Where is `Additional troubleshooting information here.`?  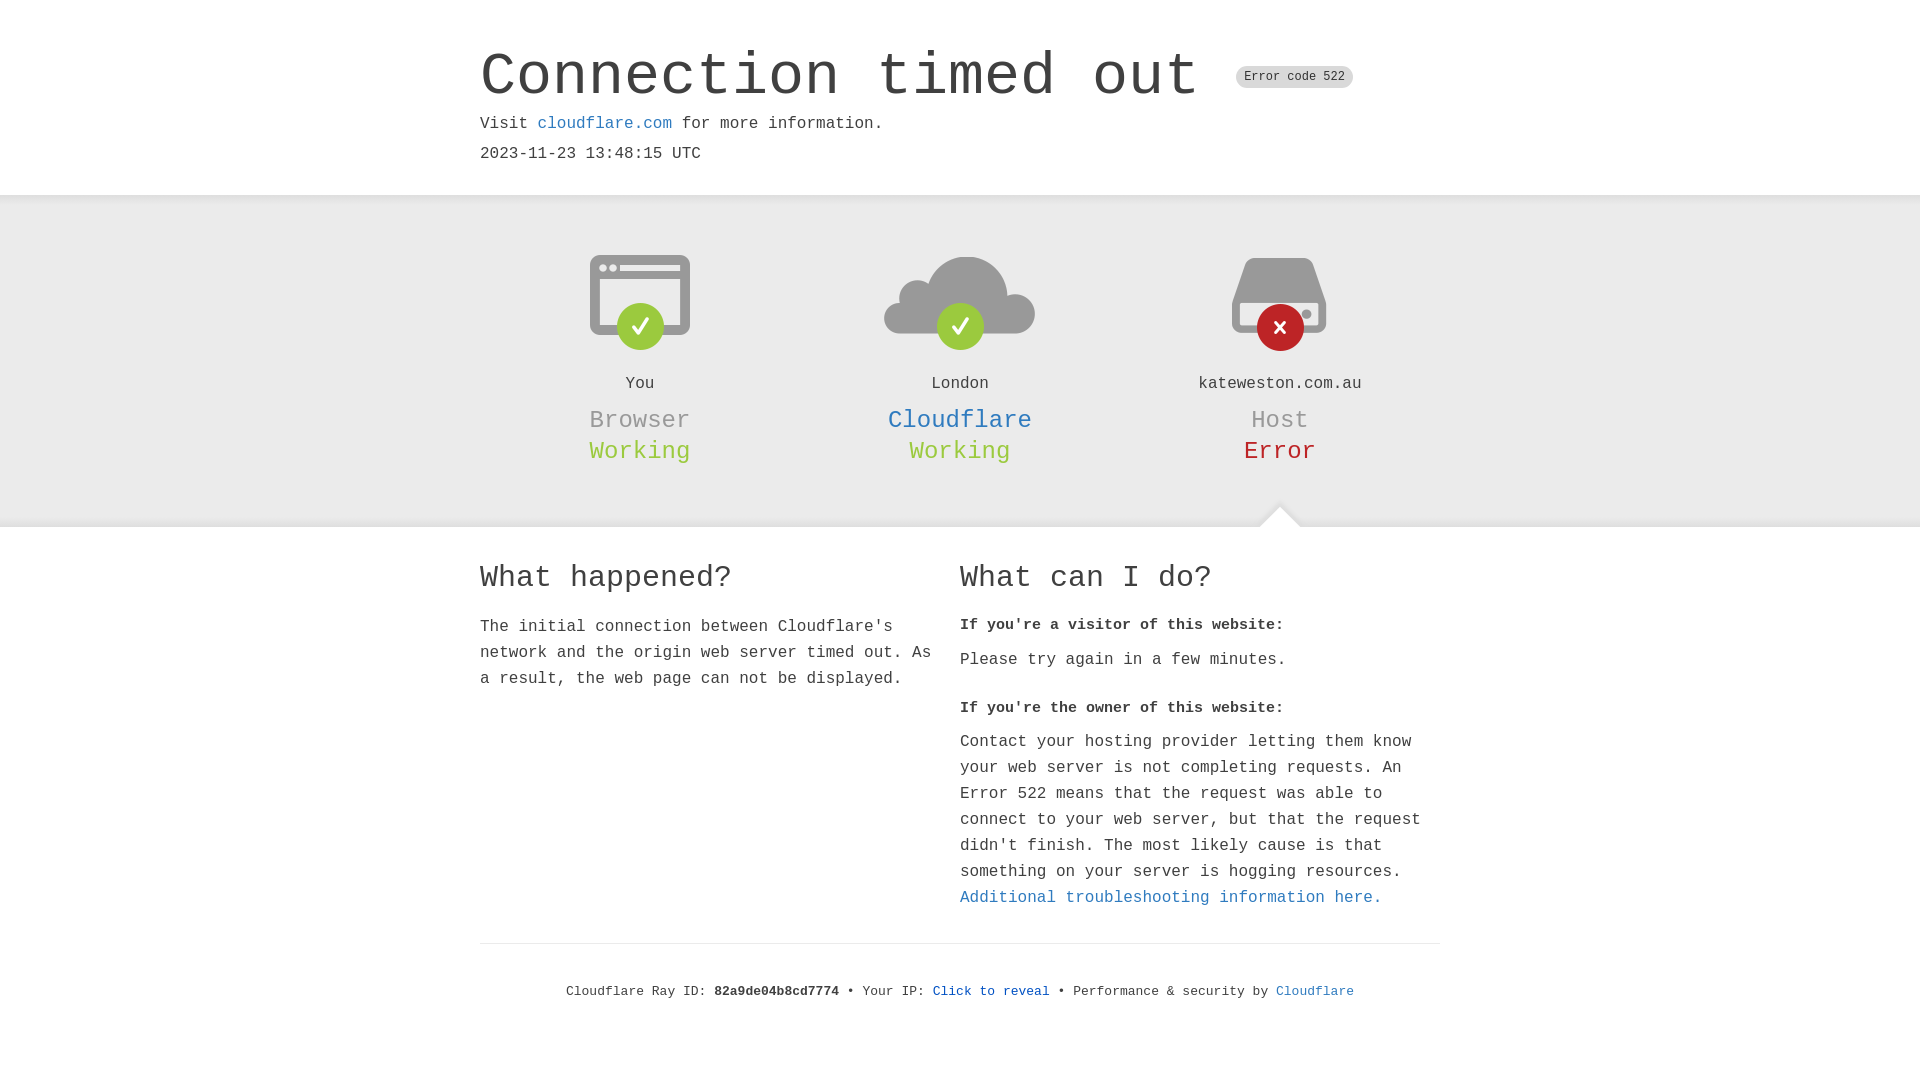
Additional troubleshooting information here. is located at coordinates (1171, 898).